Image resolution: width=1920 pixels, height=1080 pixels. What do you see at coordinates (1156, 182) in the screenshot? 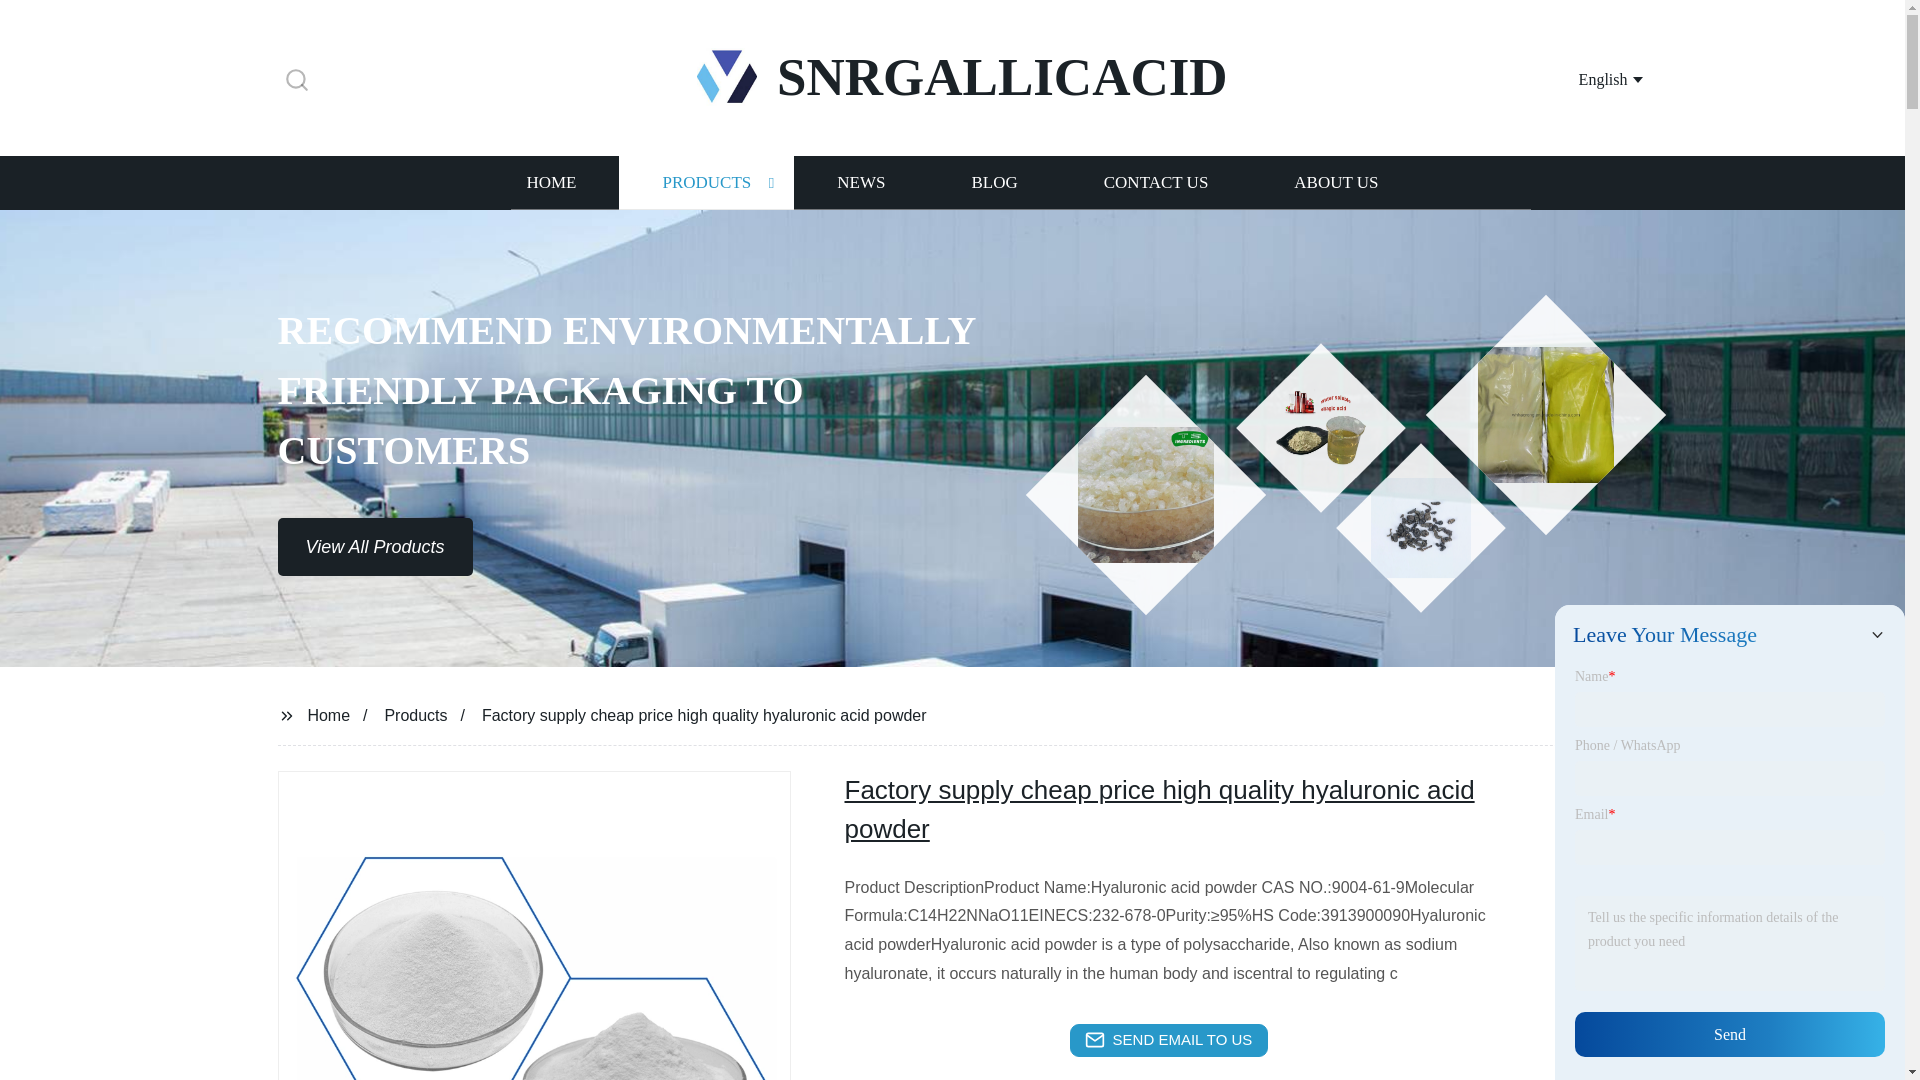
I see `CONTACT US` at bounding box center [1156, 182].